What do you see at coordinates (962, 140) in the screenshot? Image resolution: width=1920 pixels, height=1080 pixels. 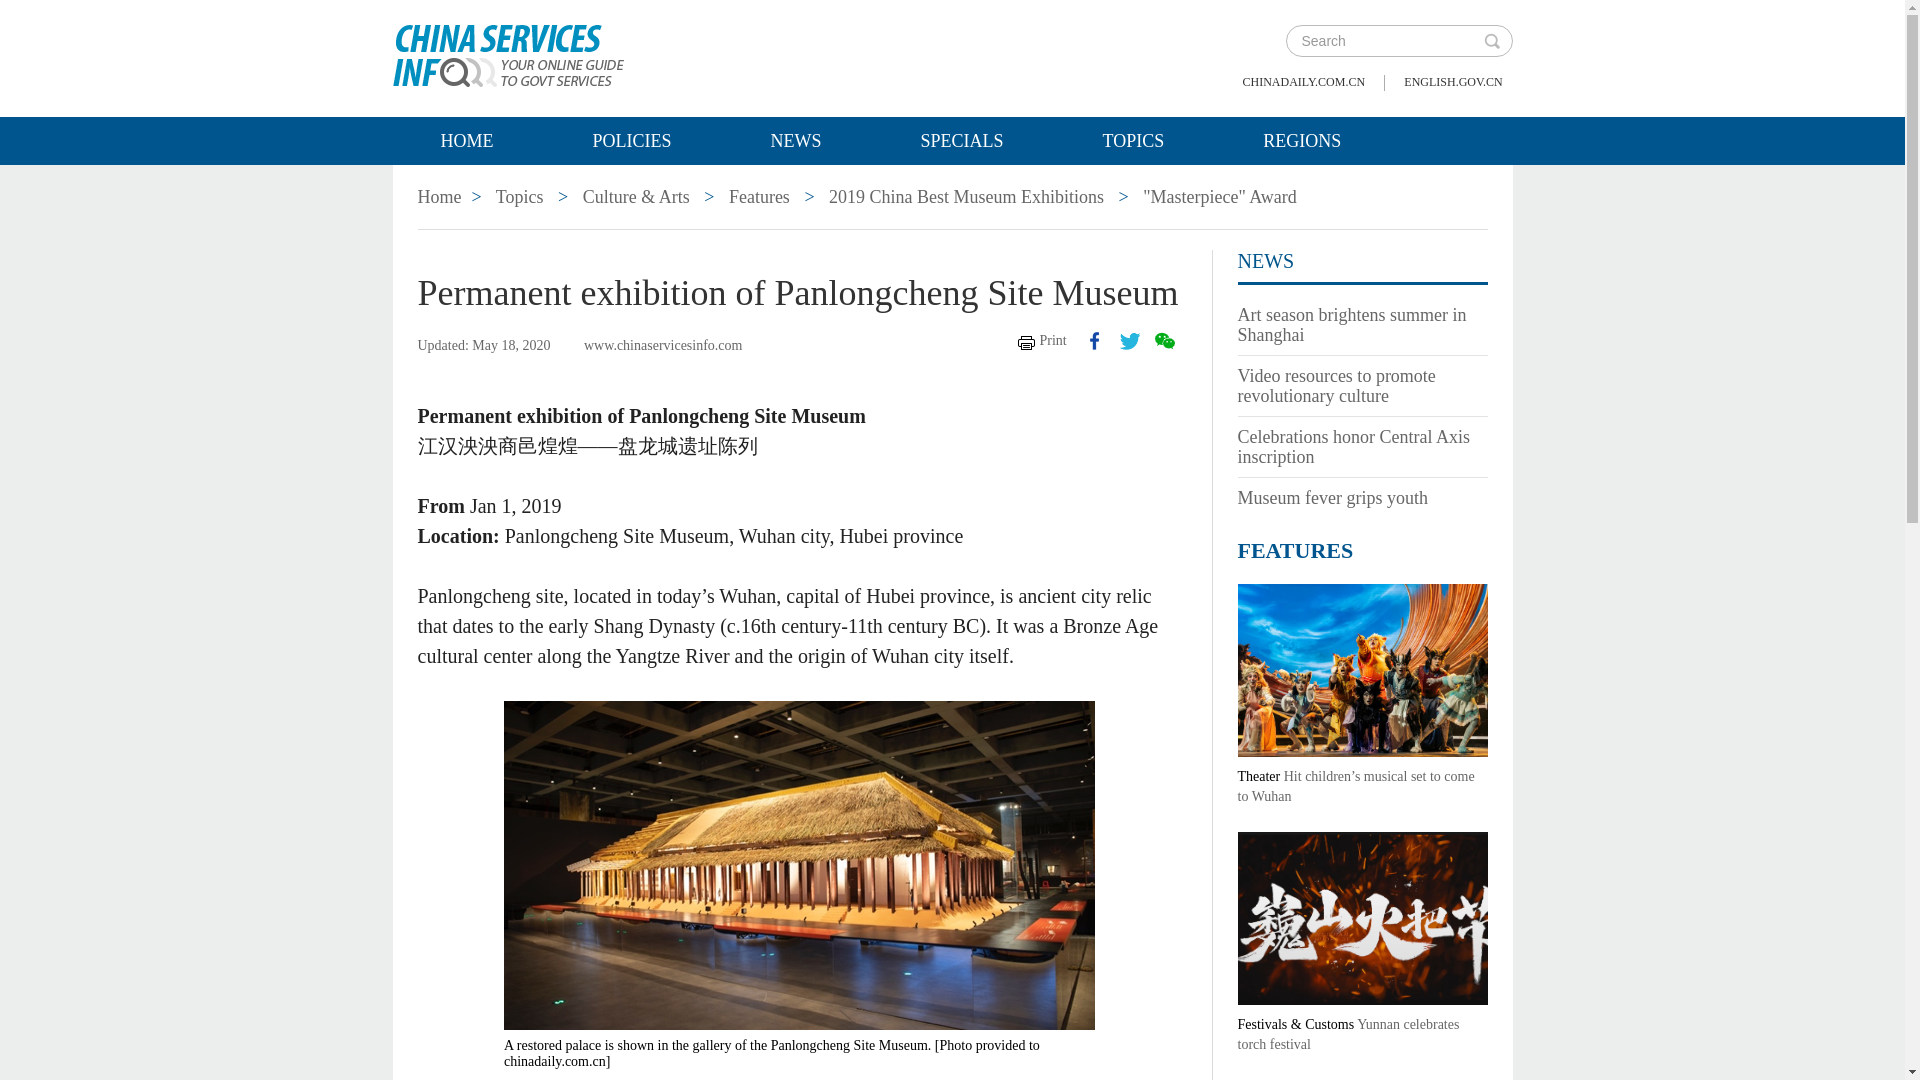 I see `SPECIALS` at bounding box center [962, 140].